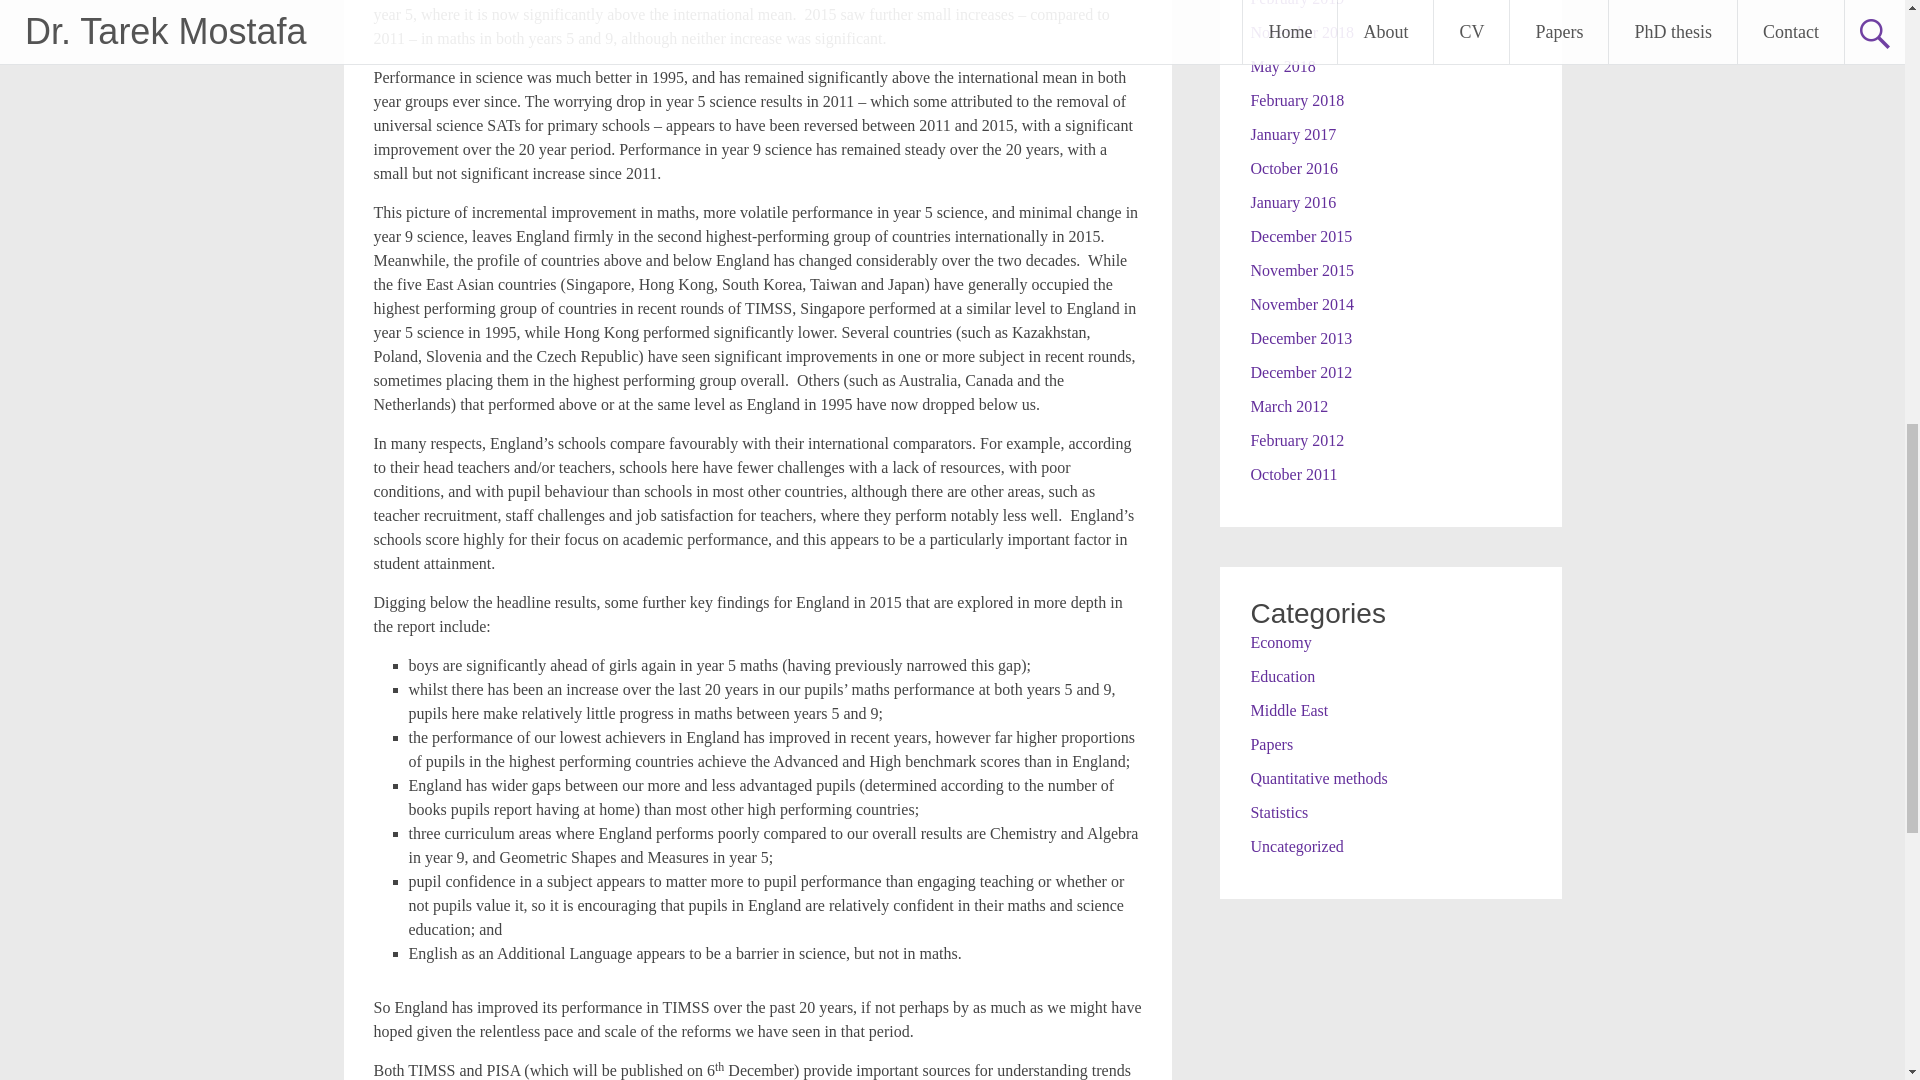 The image size is (1920, 1080). Describe the element at coordinates (1296, 100) in the screenshot. I see `February 2018` at that location.